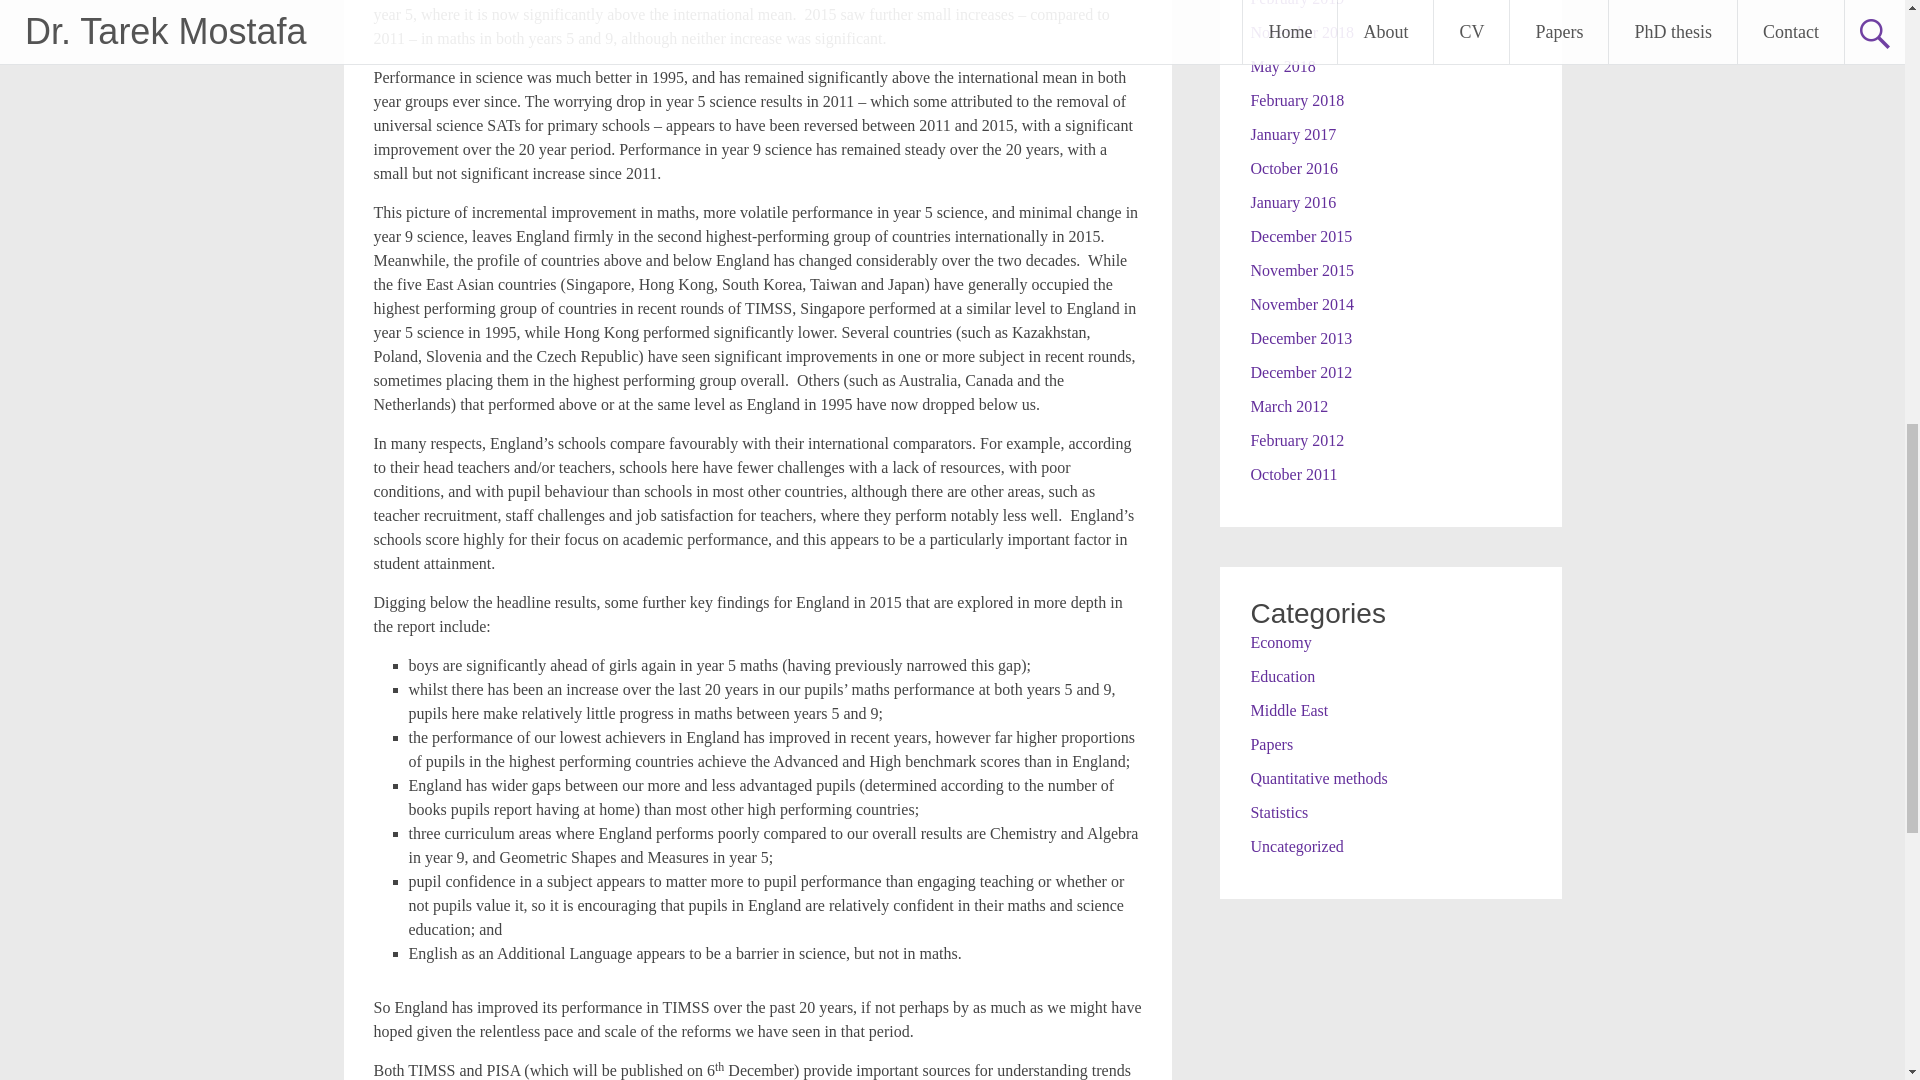 The image size is (1920, 1080). Describe the element at coordinates (1296, 100) in the screenshot. I see `February 2018` at that location.